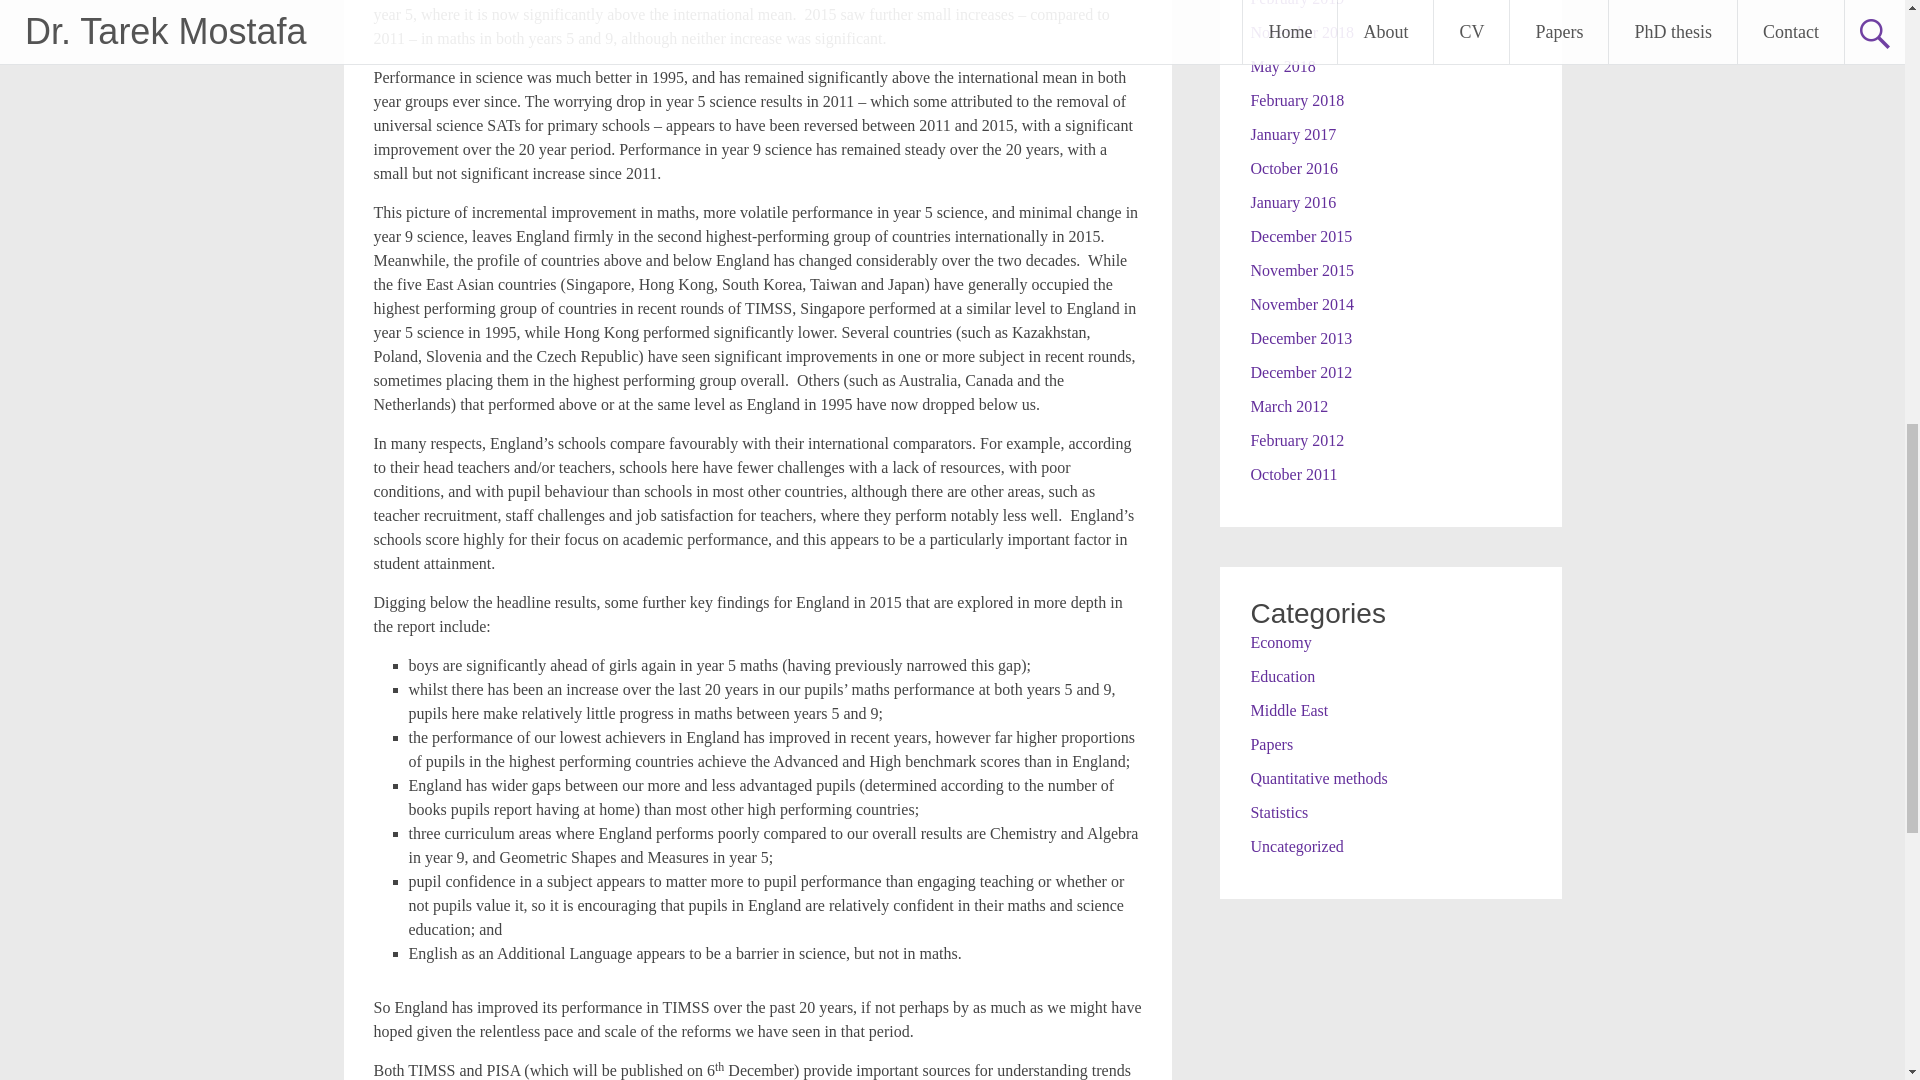 The image size is (1920, 1080). Describe the element at coordinates (1296, 100) in the screenshot. I see `February 2018` at that location.